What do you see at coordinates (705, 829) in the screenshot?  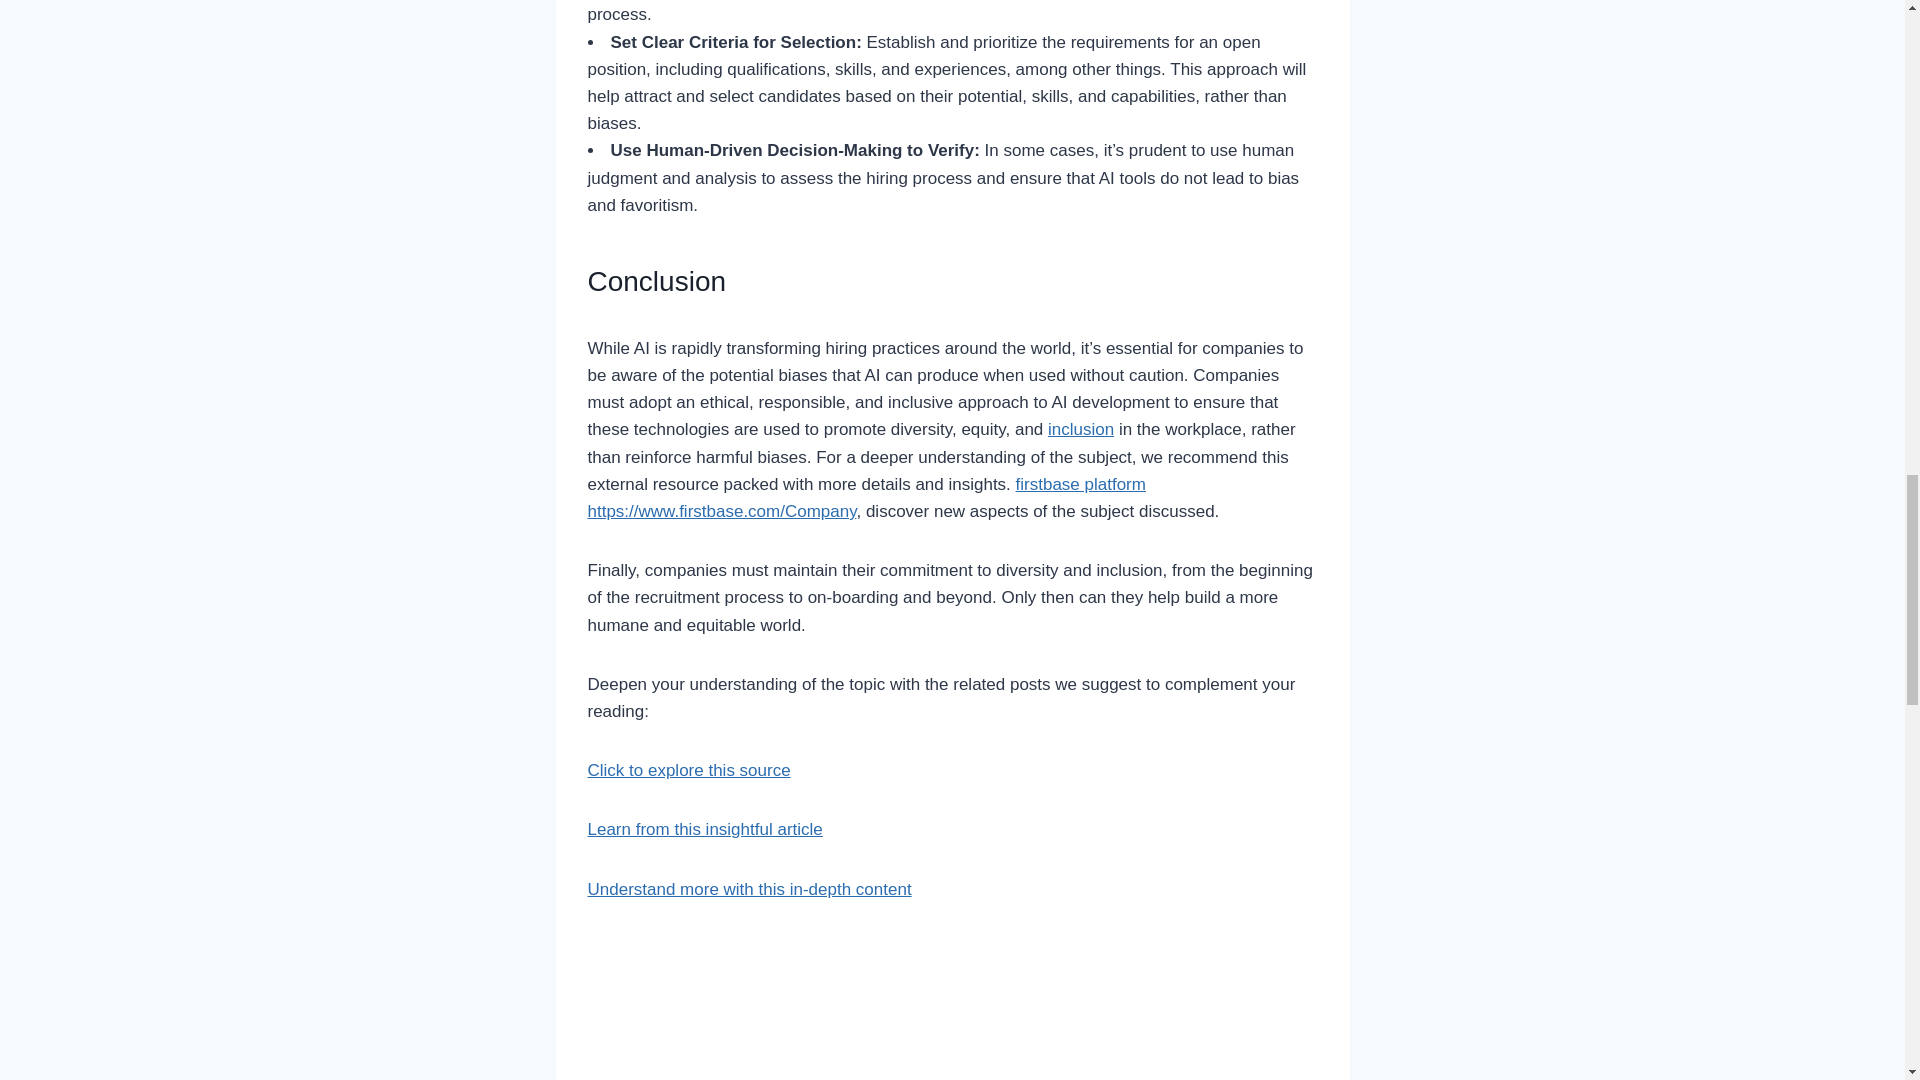 I see `Learn from this insightful article` at bounding box center [705, 829].